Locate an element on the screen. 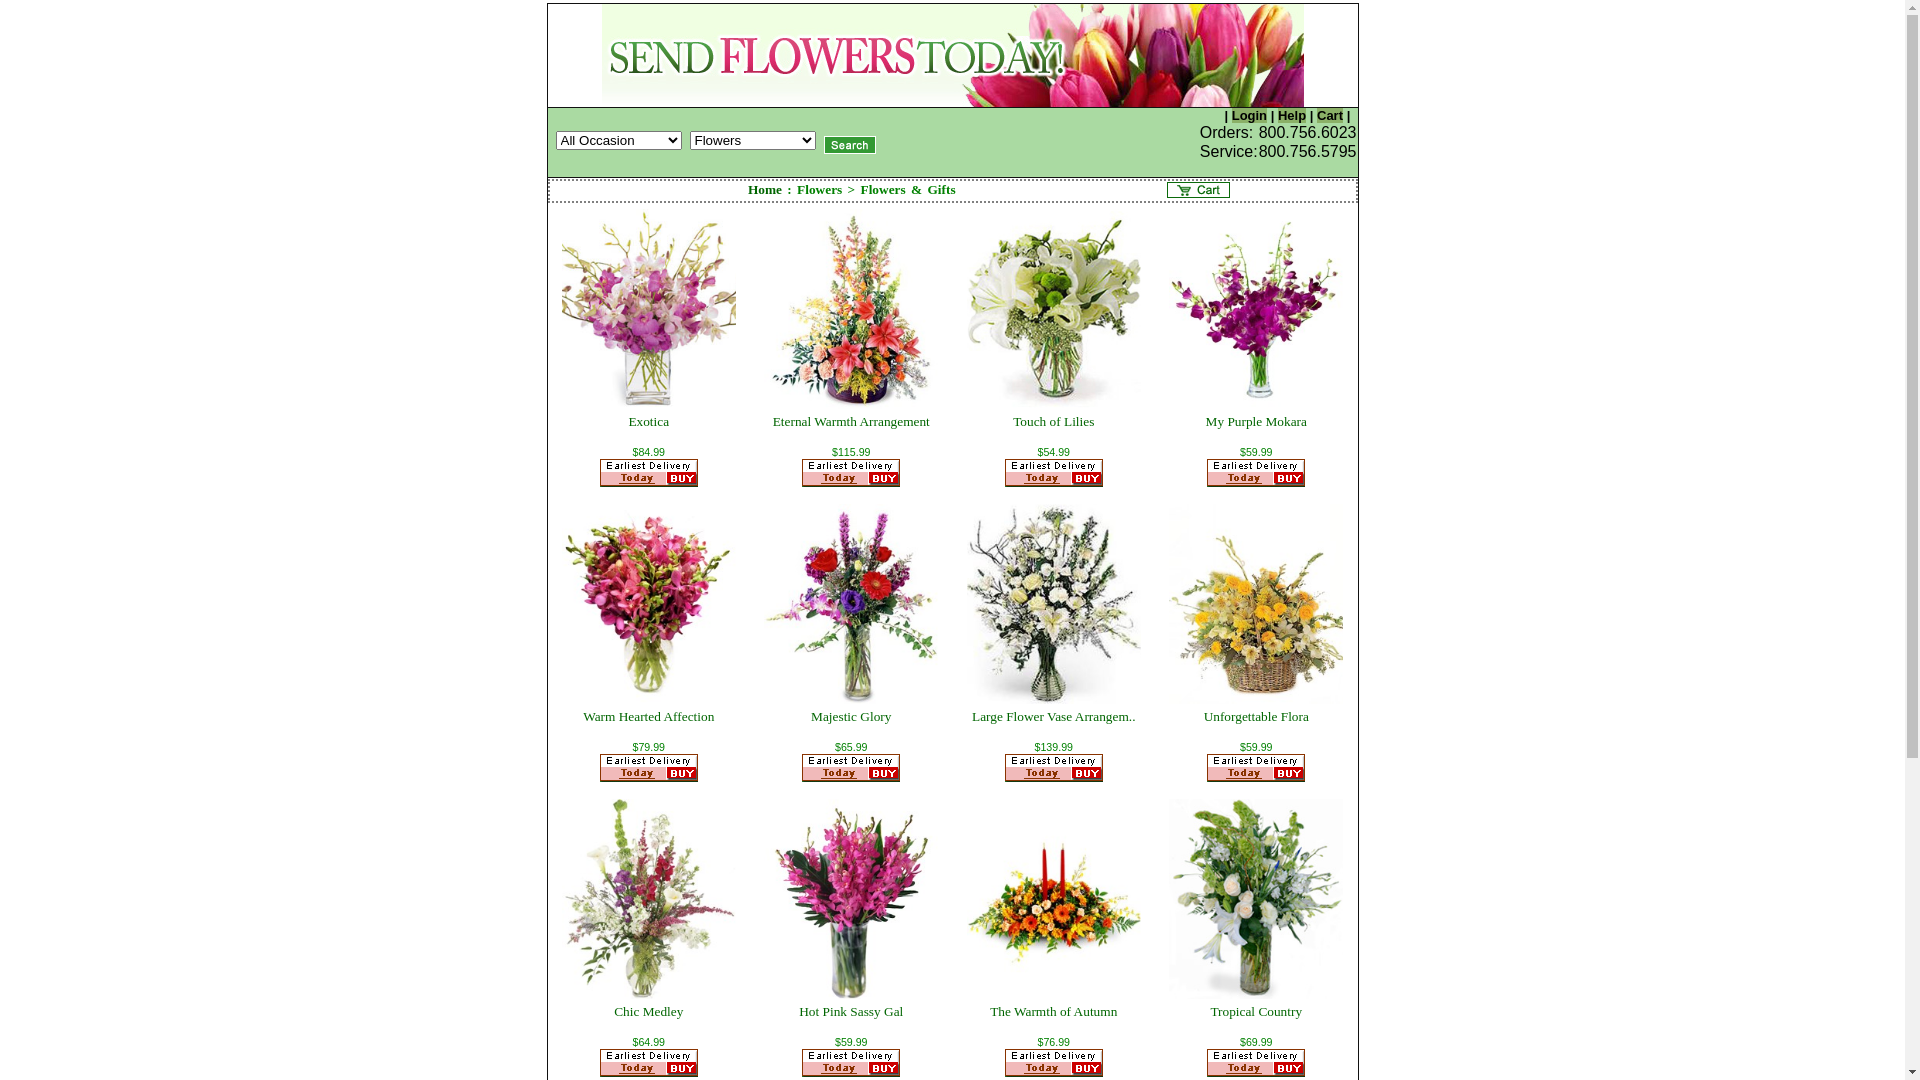 Image resolution: width=1920 pixels, height=1080 pixels. Tropical Country is located at coordinates (1256, 1012).